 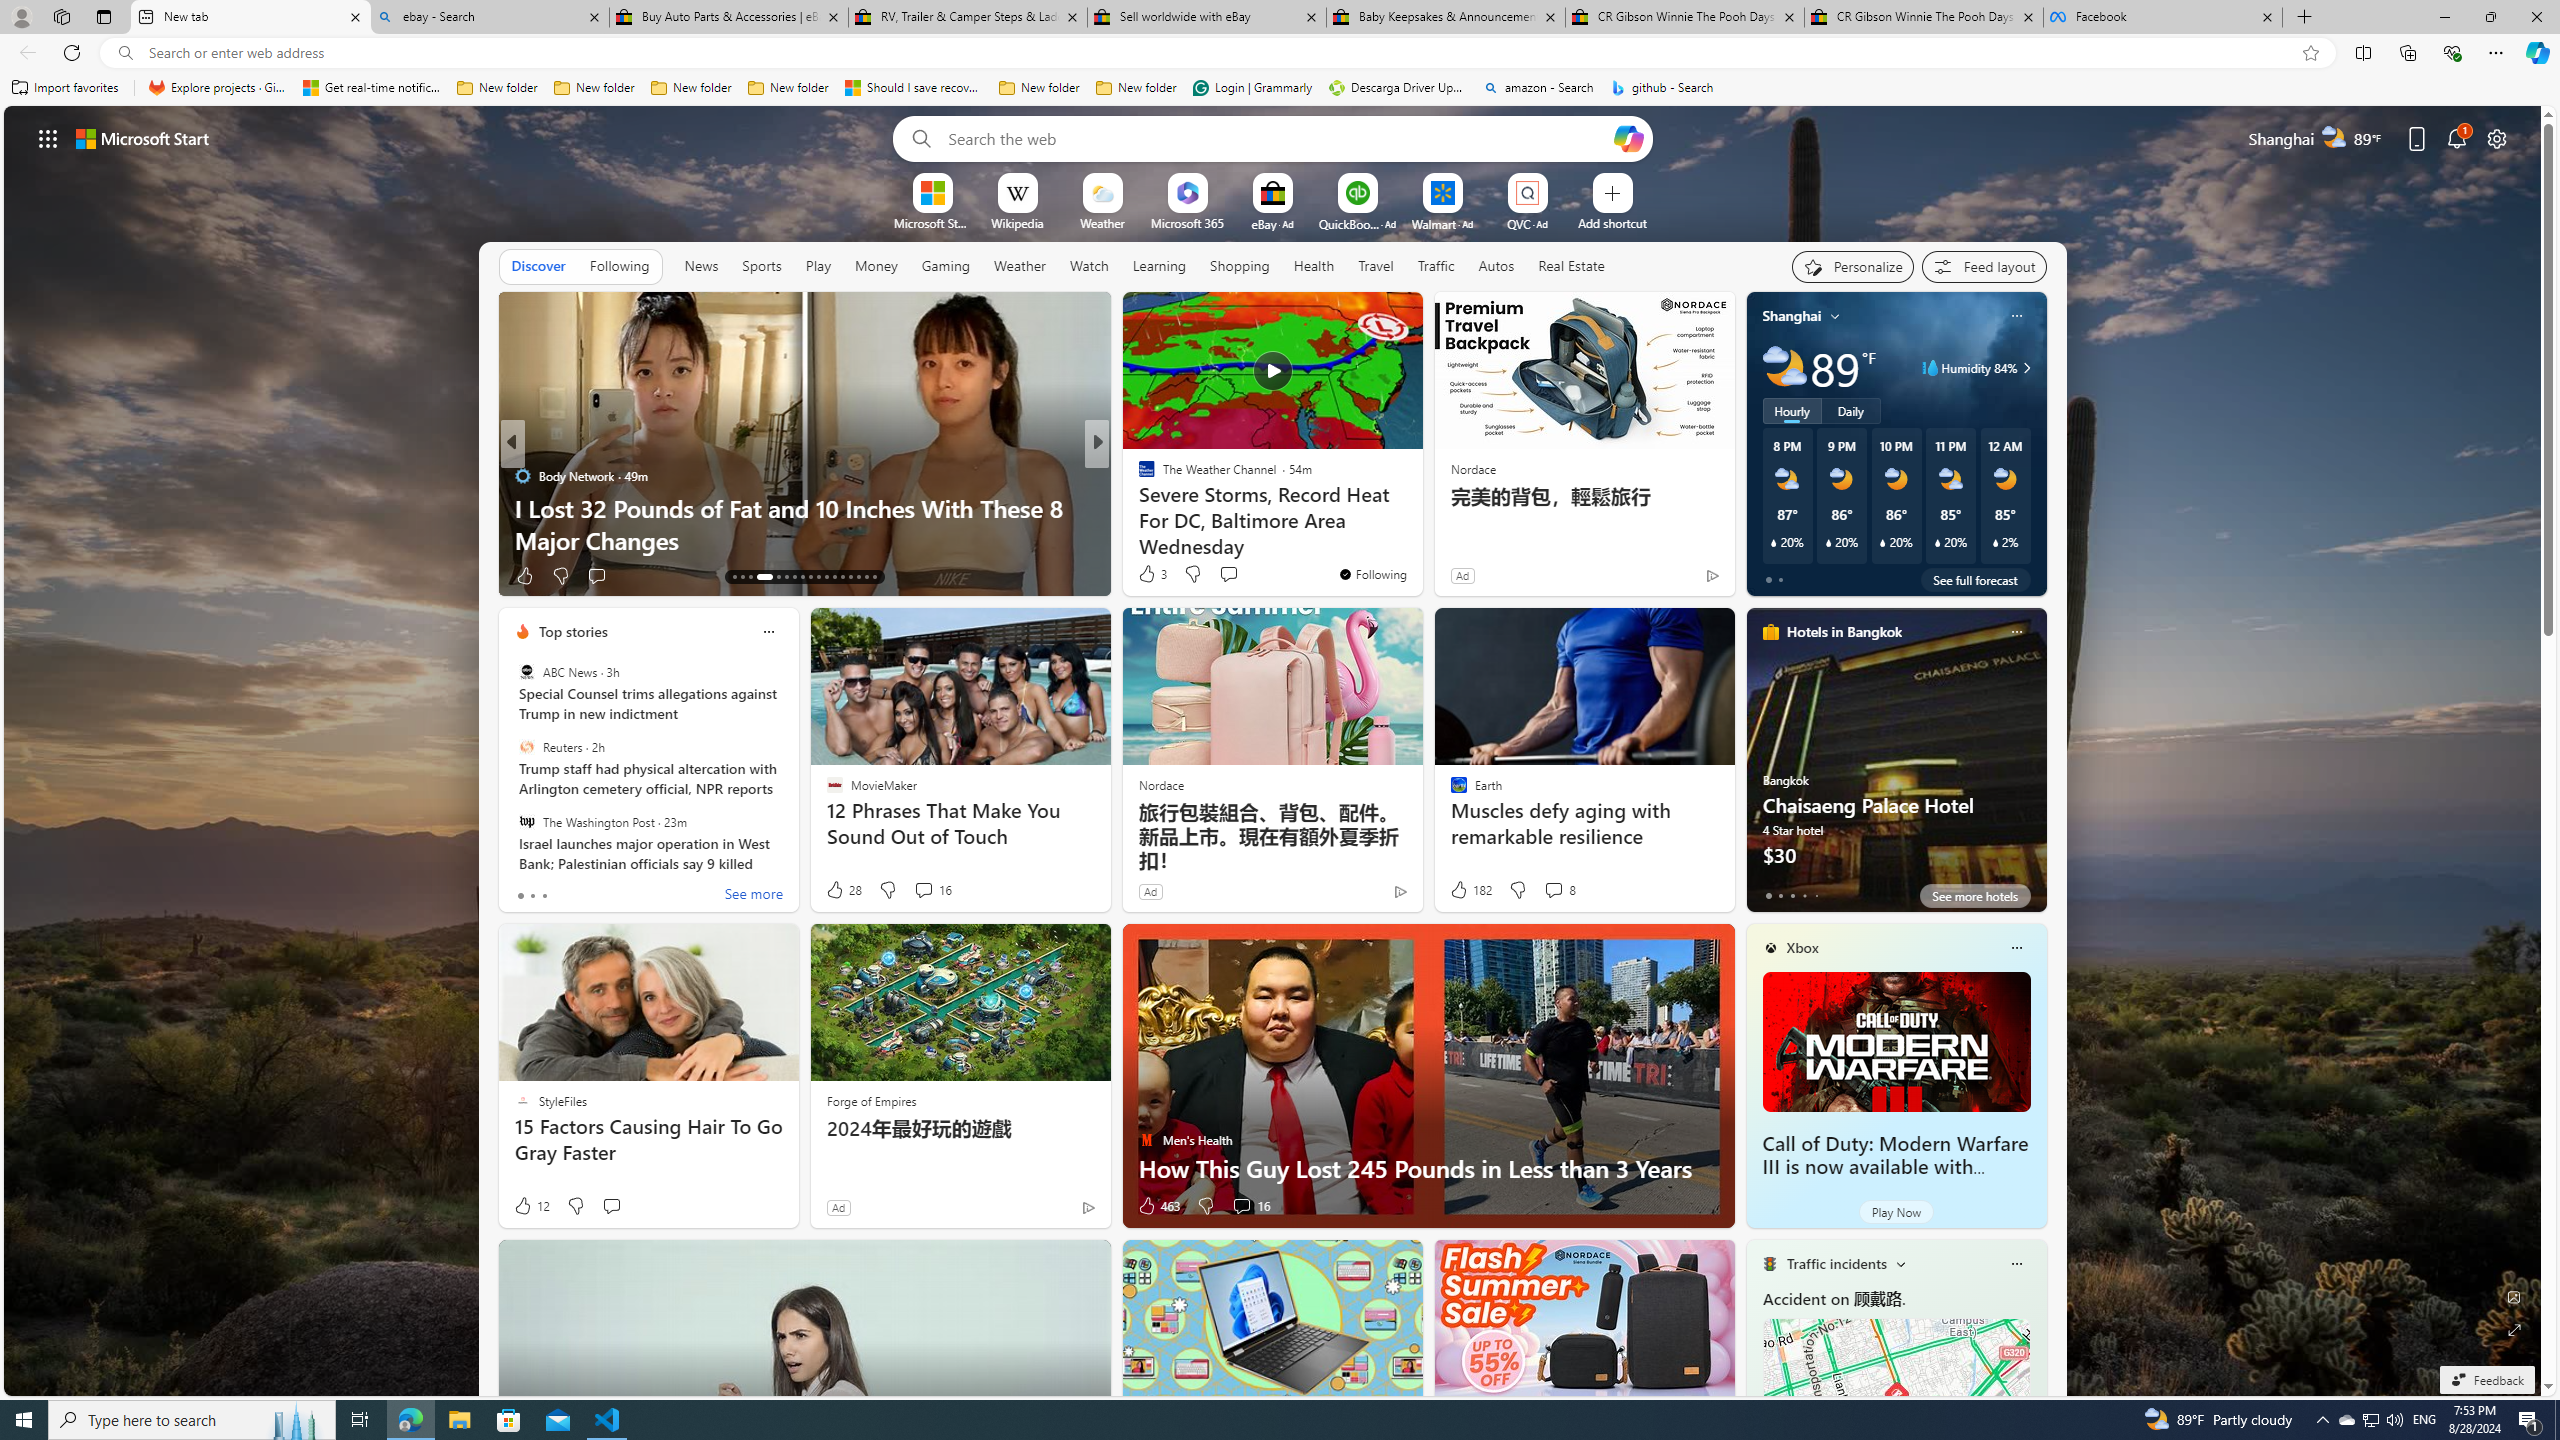 What do you see at coordinates (1844, 632) in the screenshot?
I see `Hotels in Bangkok` at bounding box center [1844, 632].